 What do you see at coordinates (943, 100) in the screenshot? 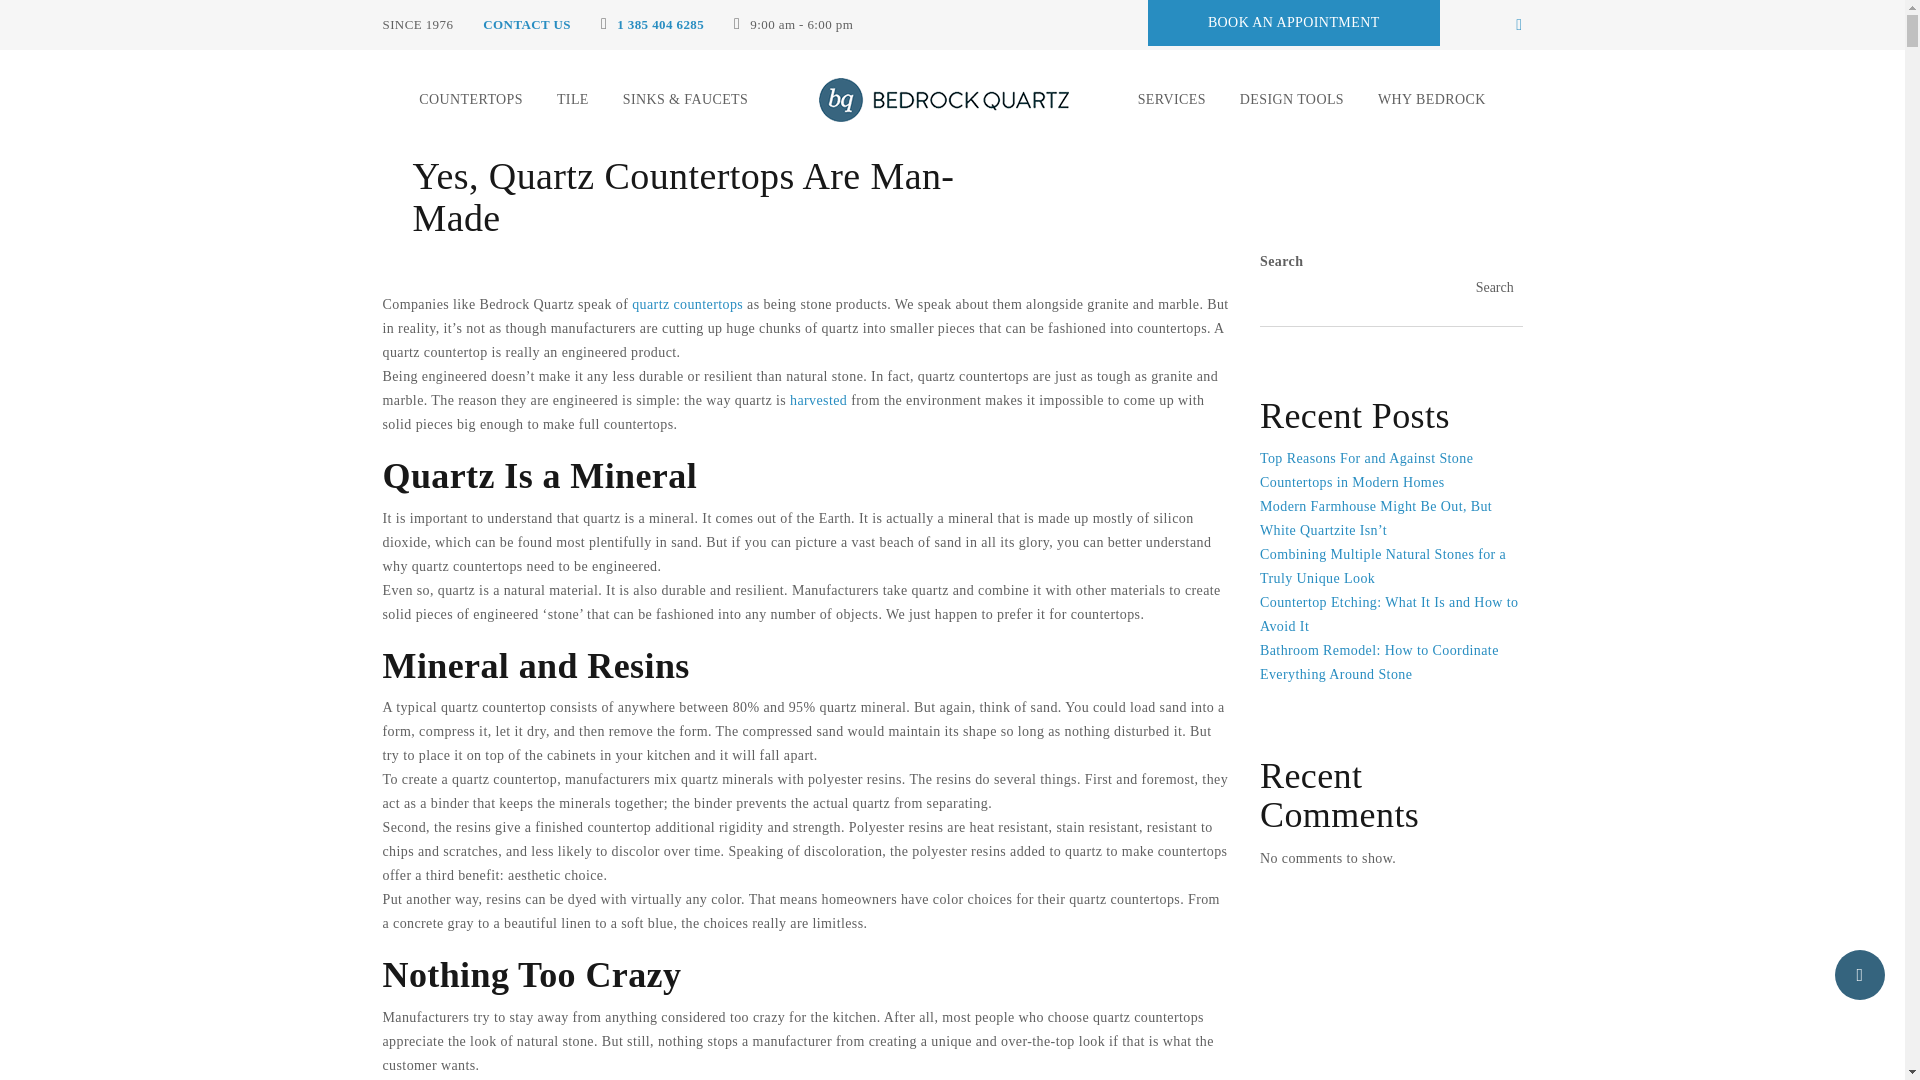
I see `logo` at bounding box center [943, 100].